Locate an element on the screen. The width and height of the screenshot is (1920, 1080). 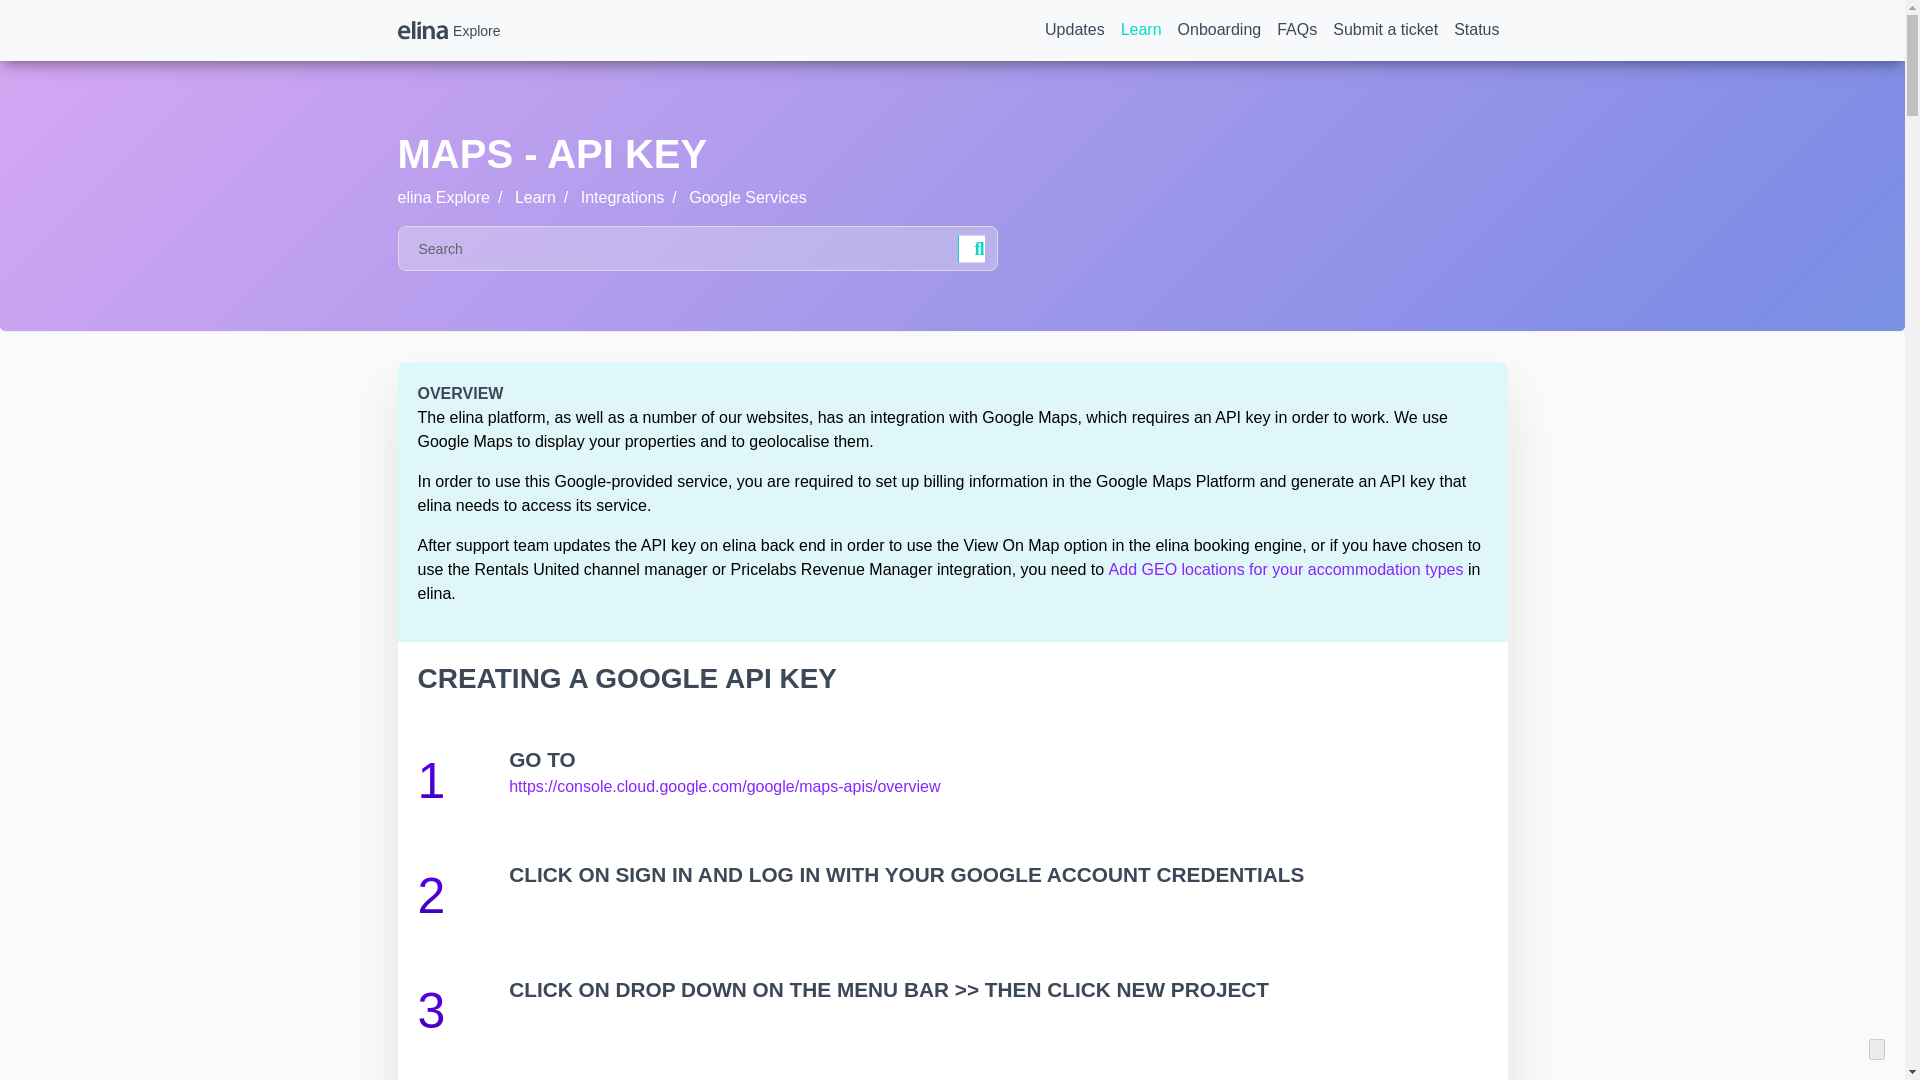
Submit a ticket is located at coordinates (1384, 29).